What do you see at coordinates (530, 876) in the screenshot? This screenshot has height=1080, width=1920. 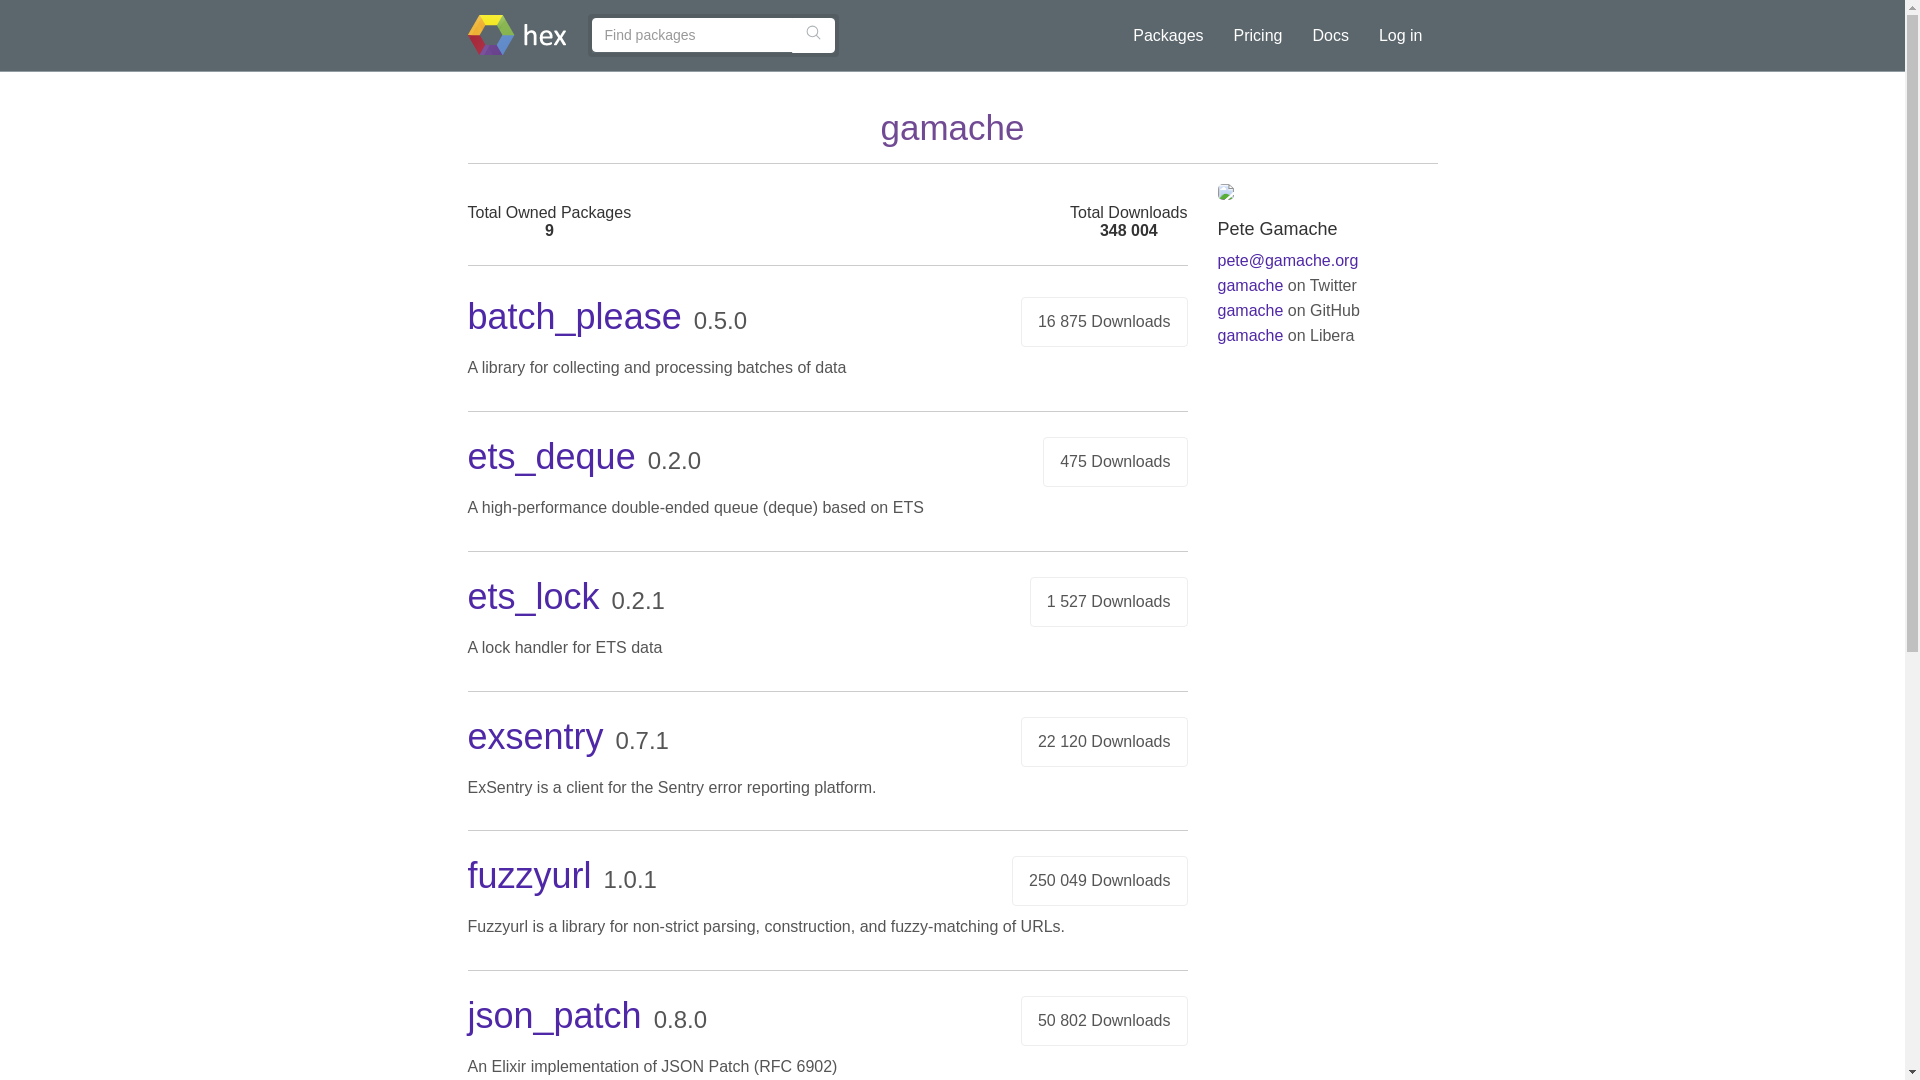 I see `fuzzyurl` at bounding box center [530, 876].